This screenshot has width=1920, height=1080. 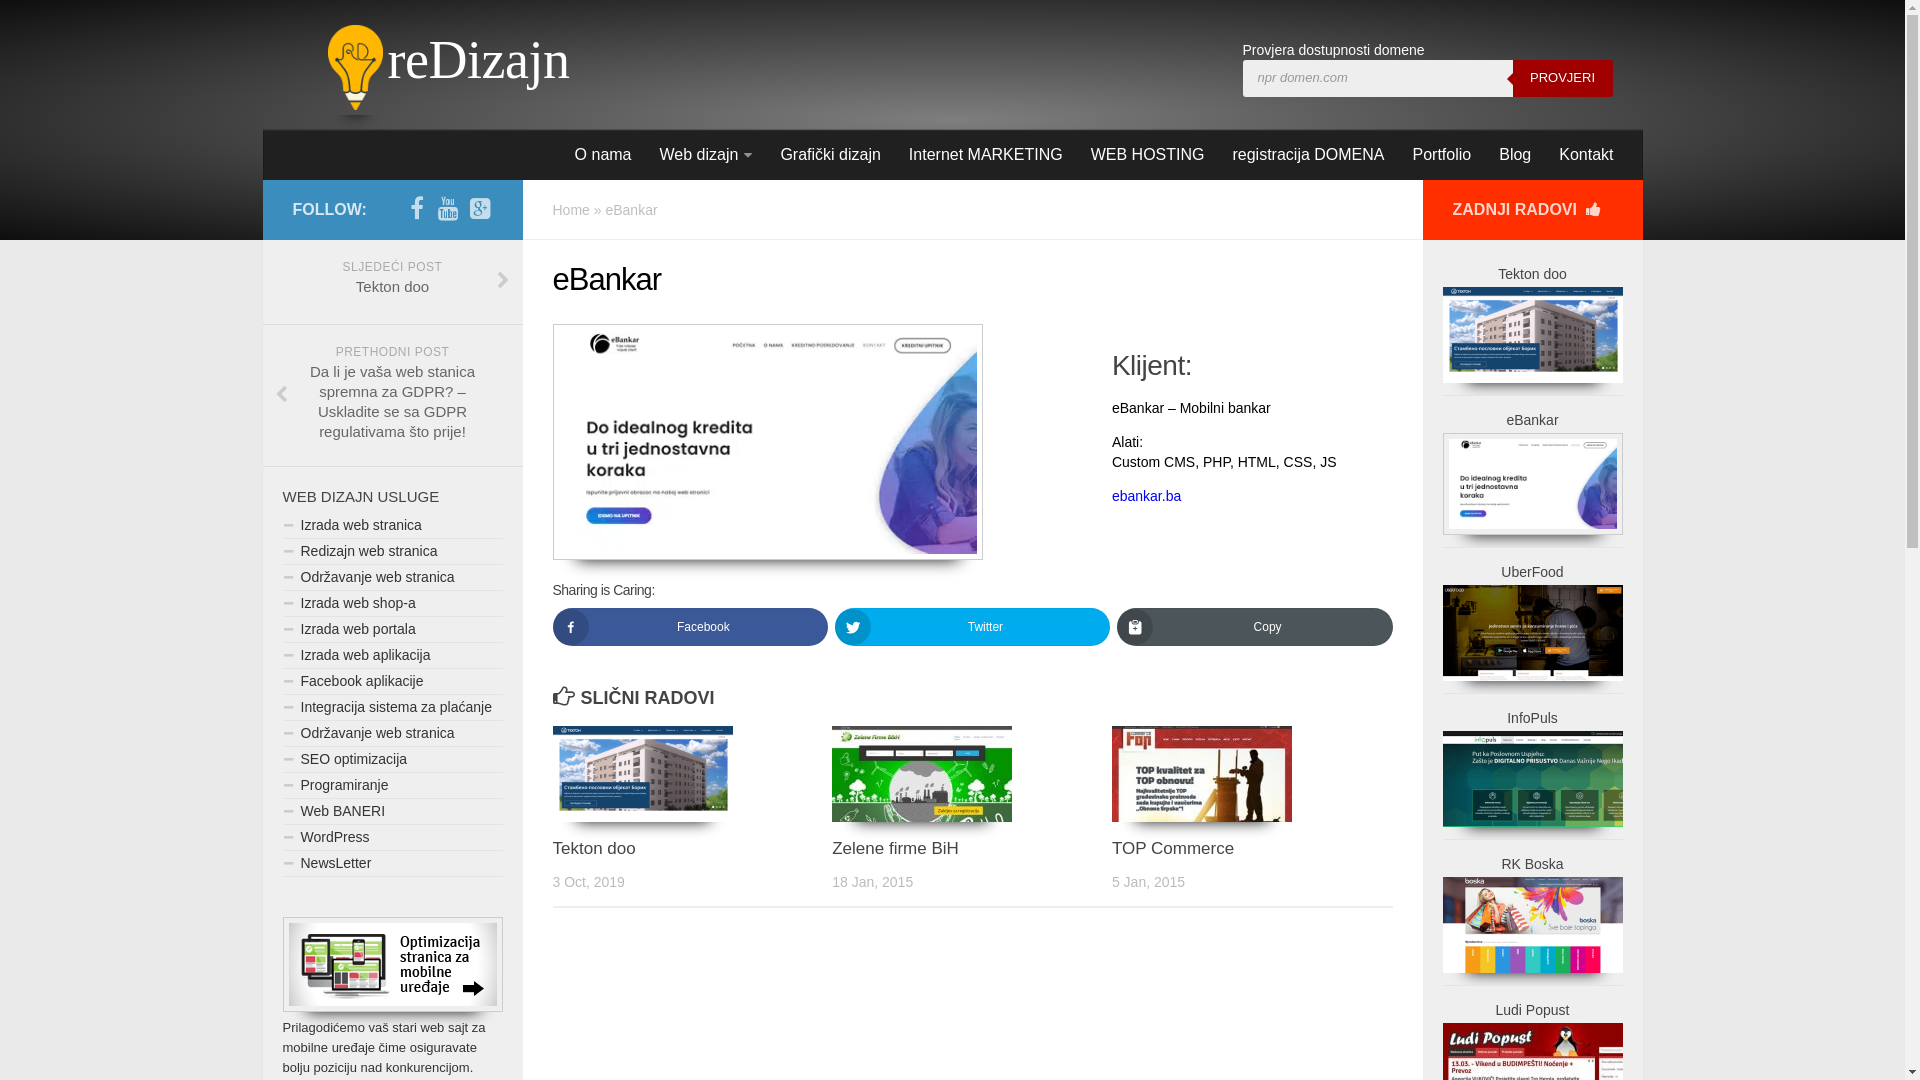 I want to click on Tekton doo, so click(x=692, y=774).